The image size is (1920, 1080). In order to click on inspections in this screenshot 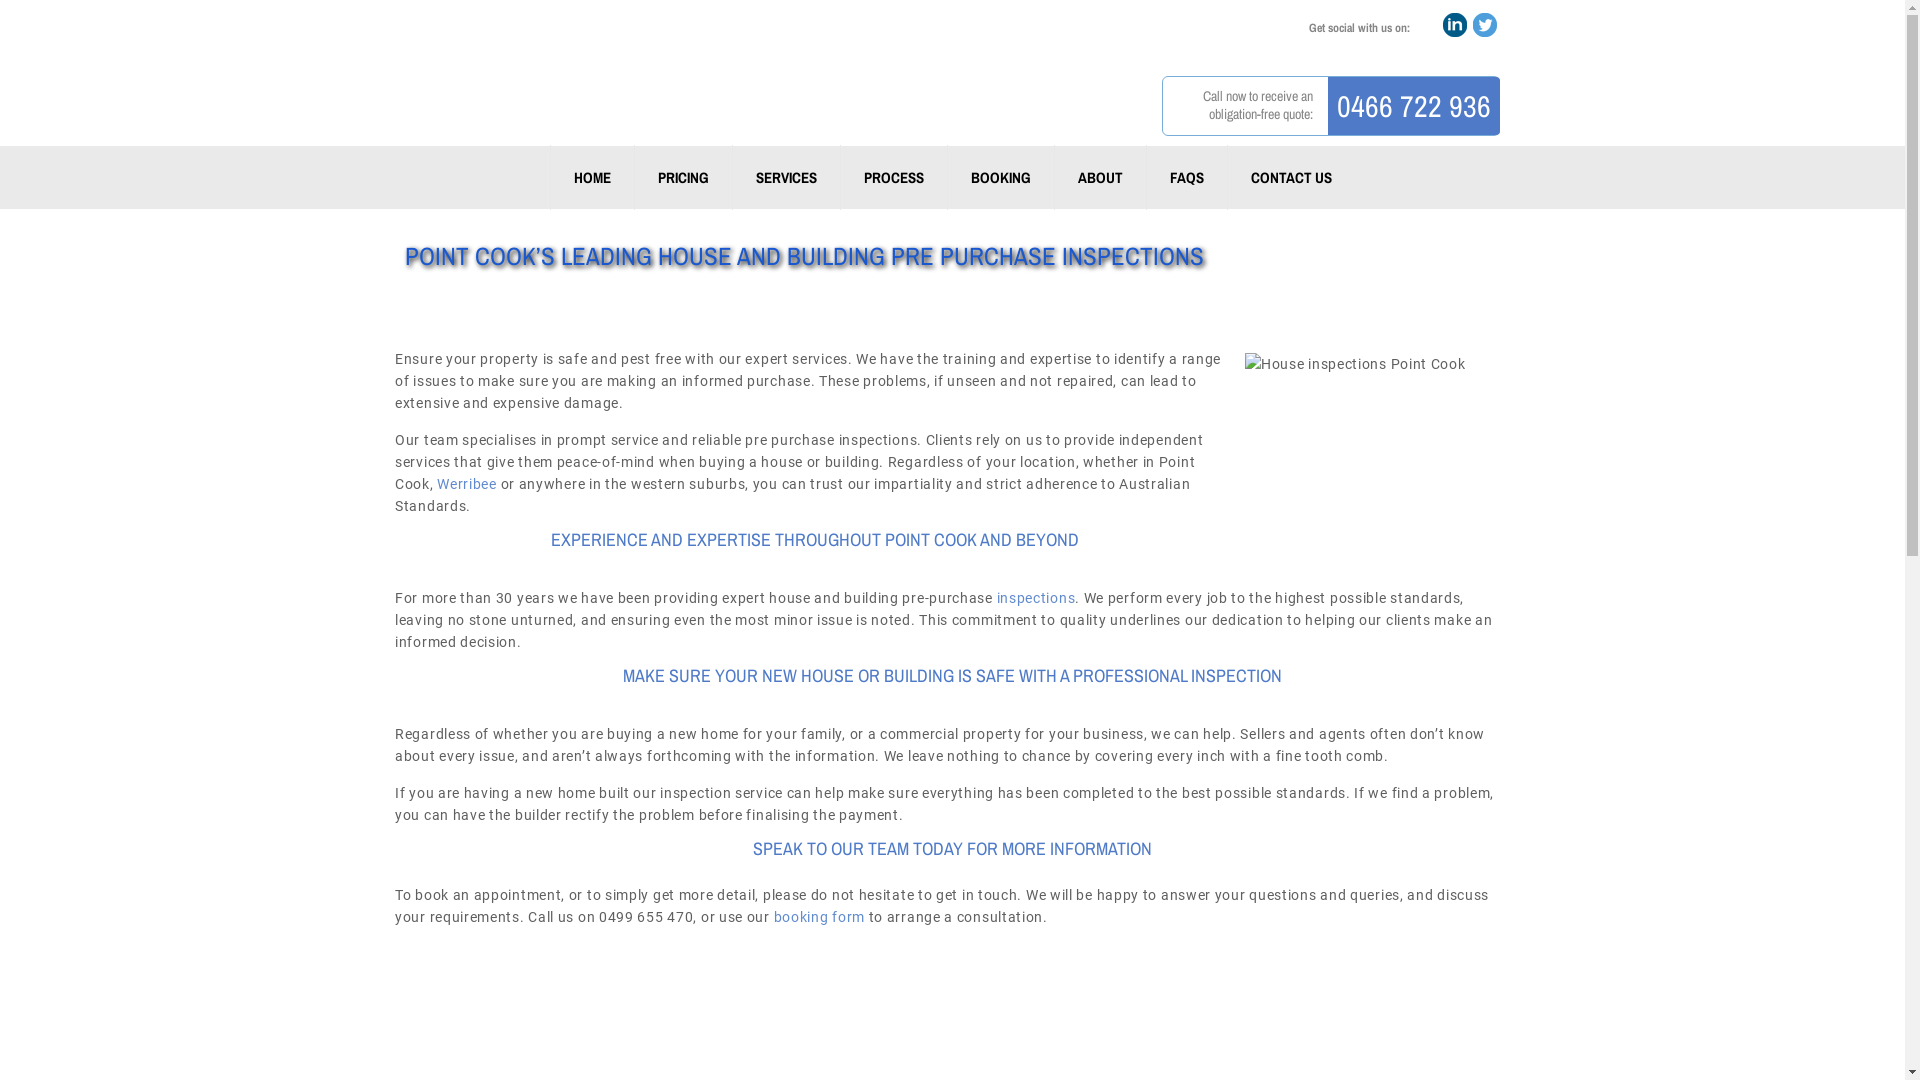, I will do `click(1036, 598)`.